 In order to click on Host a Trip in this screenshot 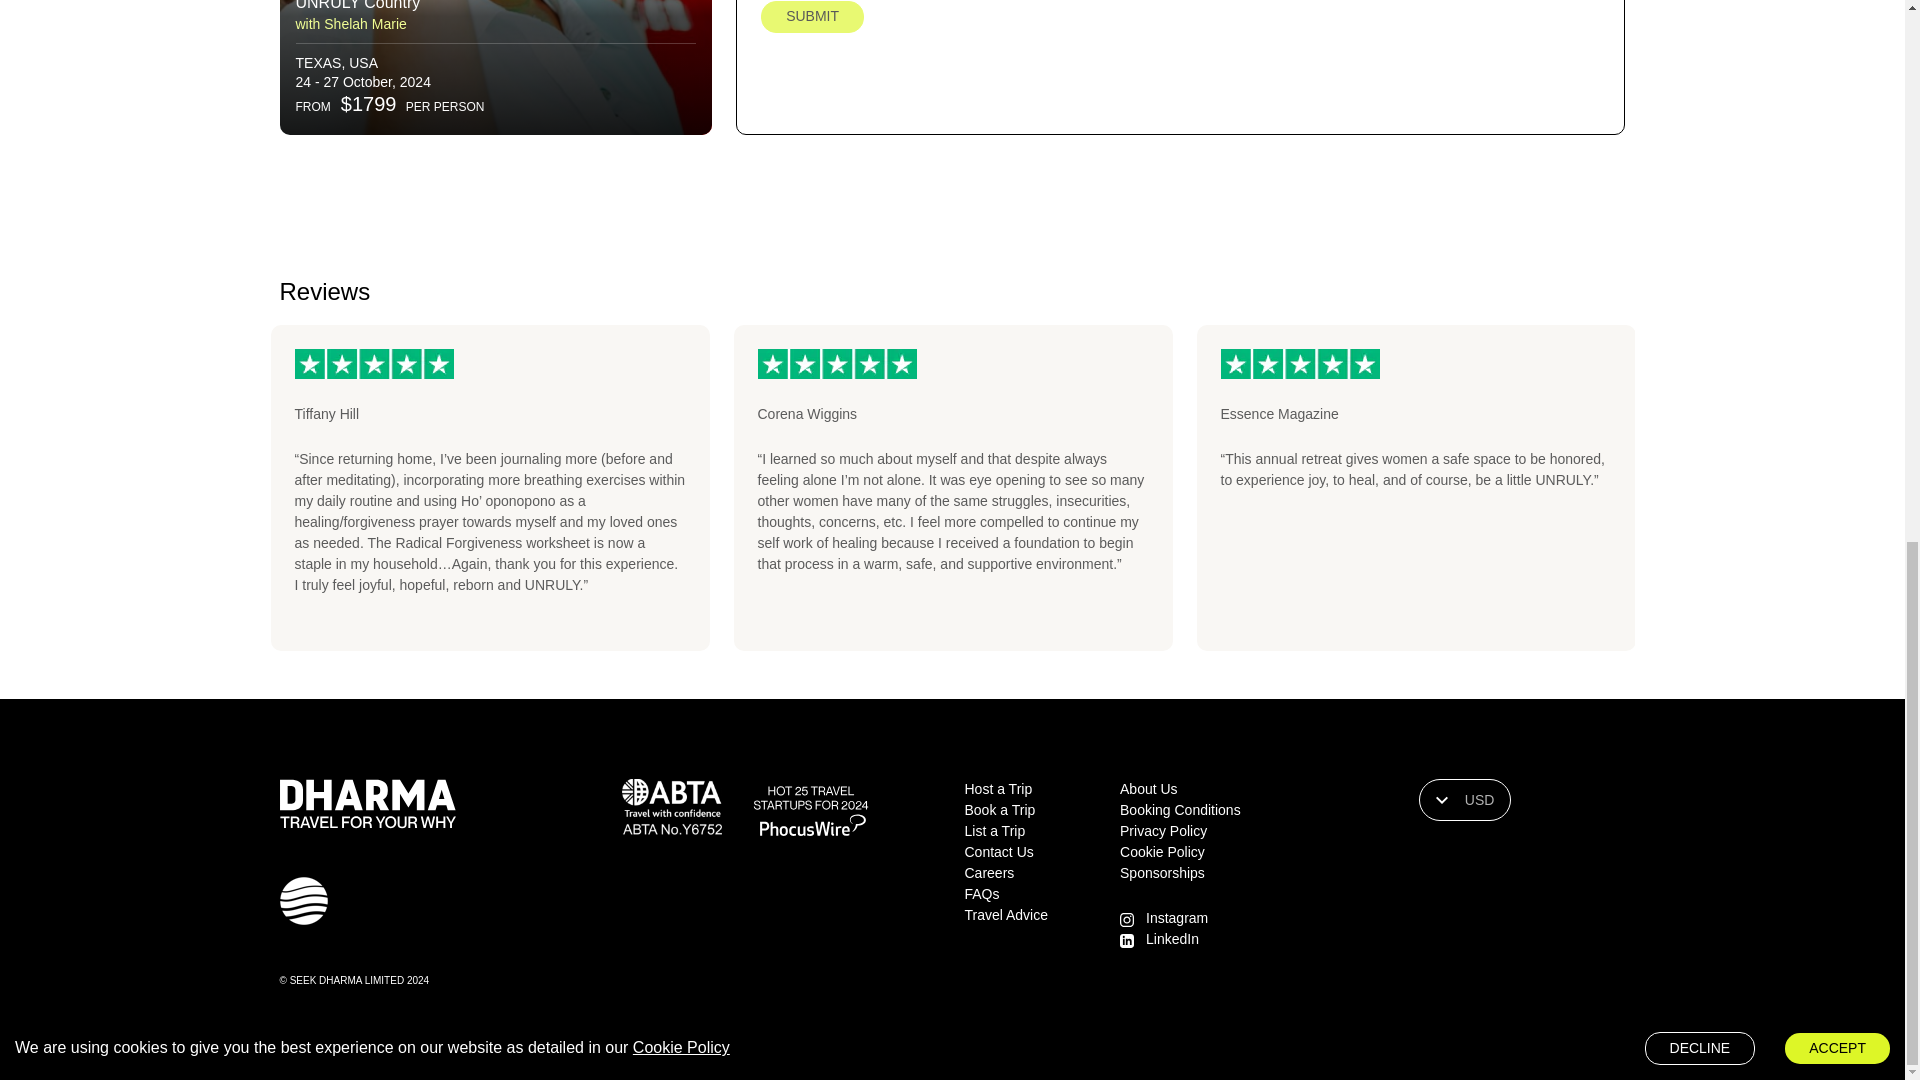, I will do `click(998, 788)`.